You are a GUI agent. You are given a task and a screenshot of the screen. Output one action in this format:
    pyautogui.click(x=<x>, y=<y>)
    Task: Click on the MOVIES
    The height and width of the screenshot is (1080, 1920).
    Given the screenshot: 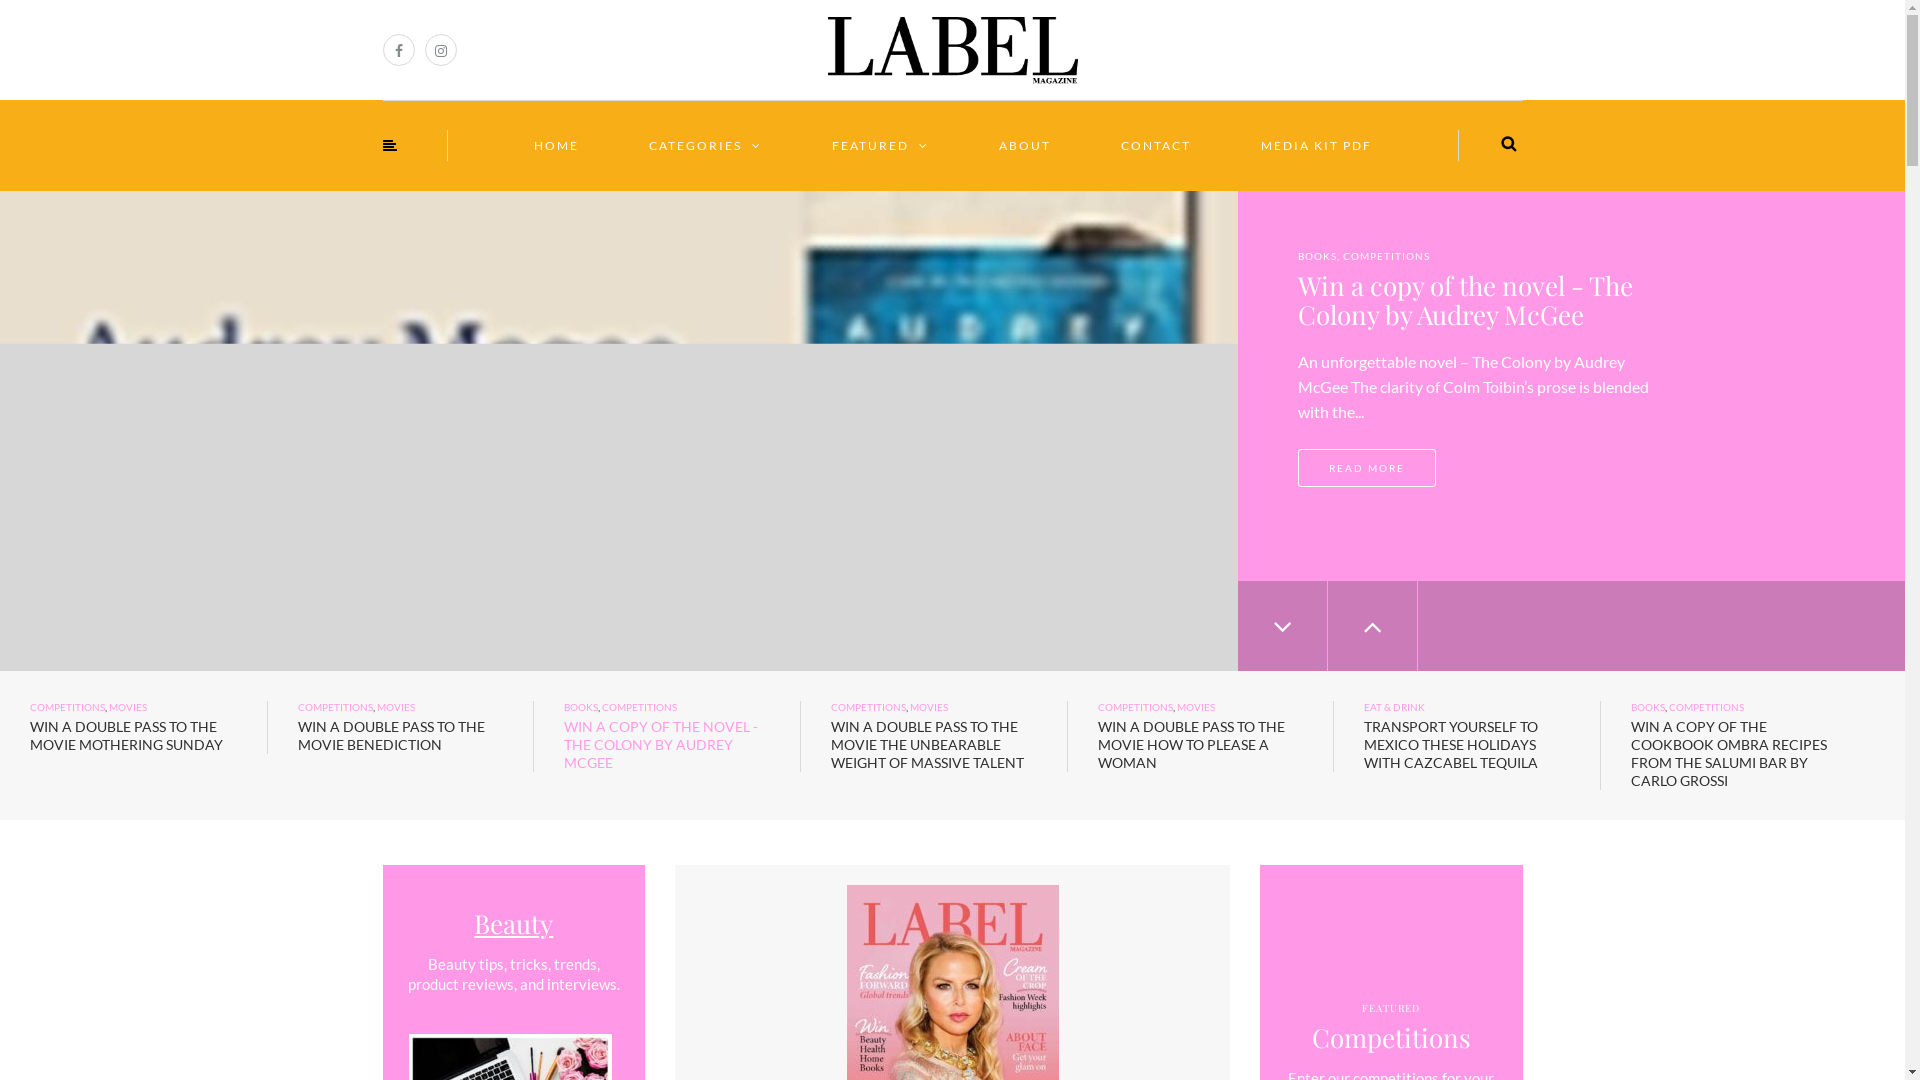 What is the action you would take?
    pyautogui.click(x=396, y=707)
    